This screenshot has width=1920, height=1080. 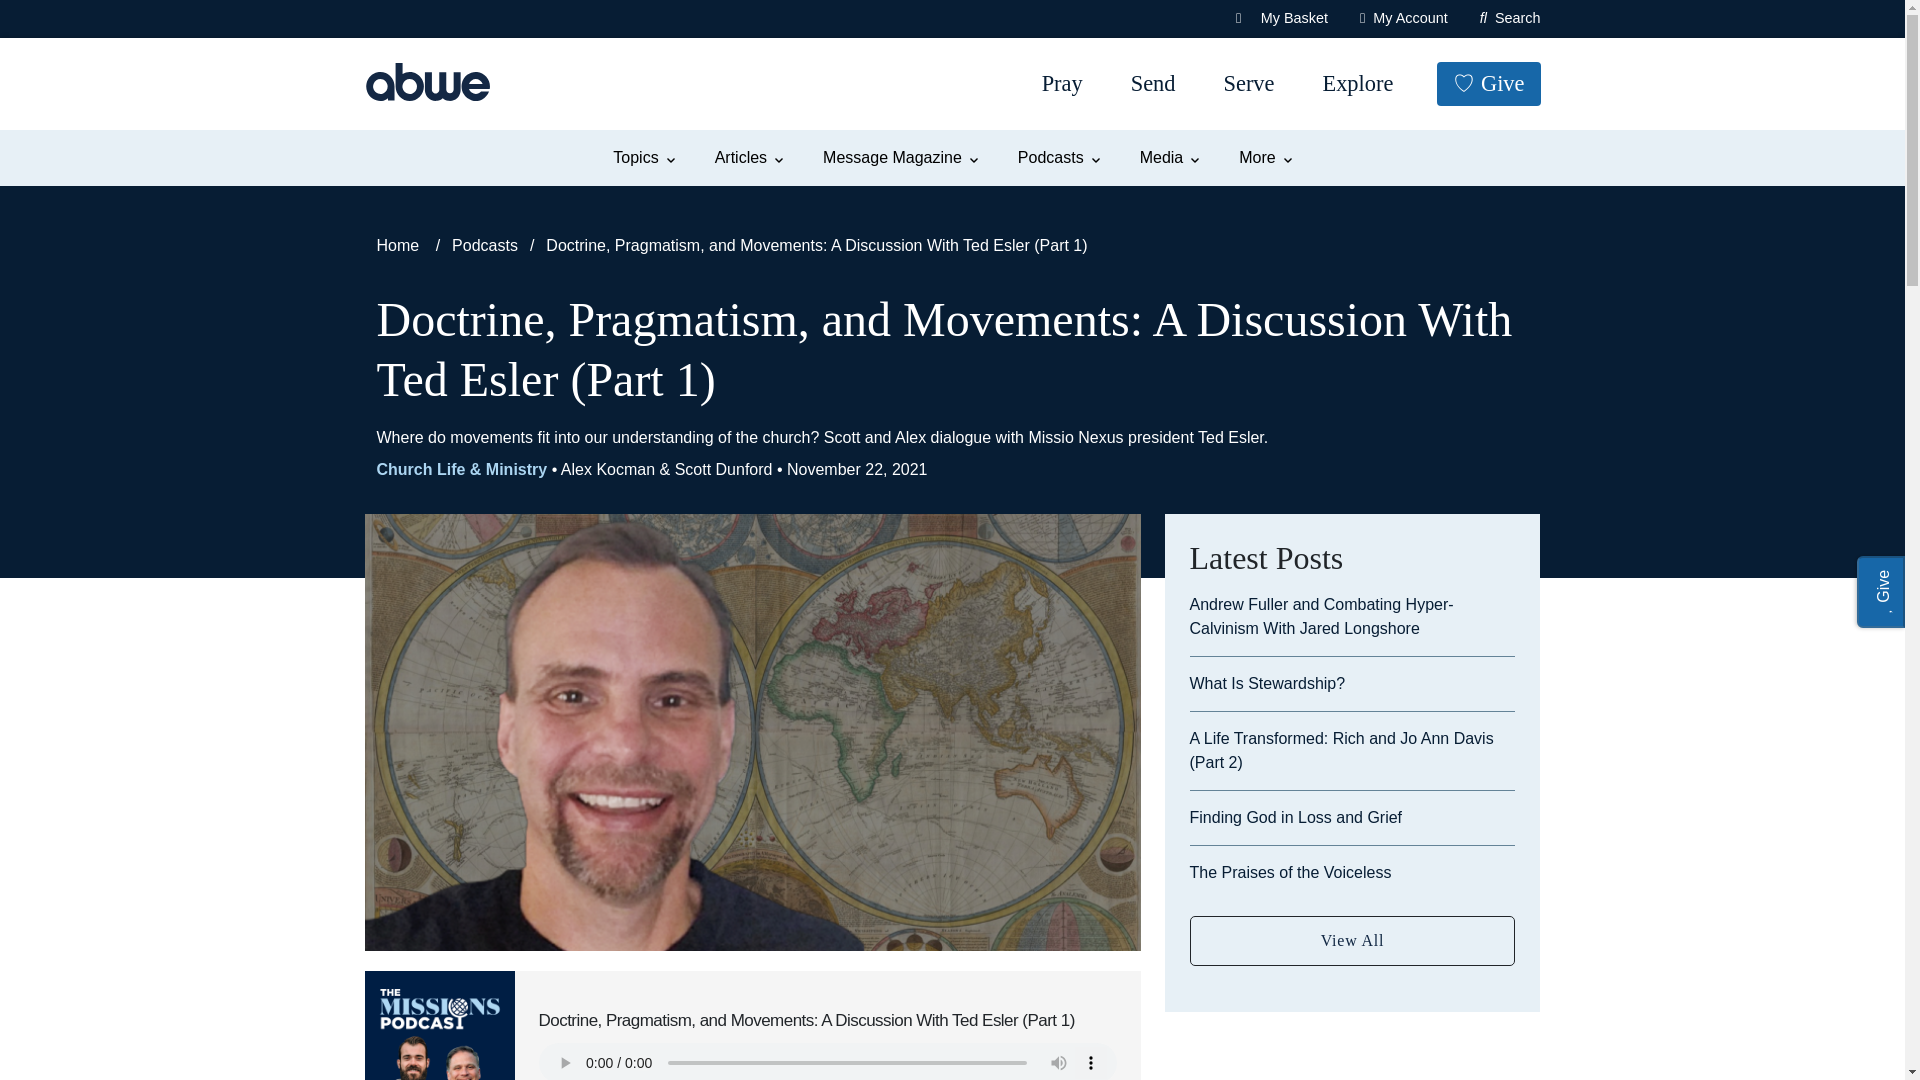 What do you see at coordinates (1154, 84) in the screenshot?
I see `Send` at bounding box center [1154, 84].